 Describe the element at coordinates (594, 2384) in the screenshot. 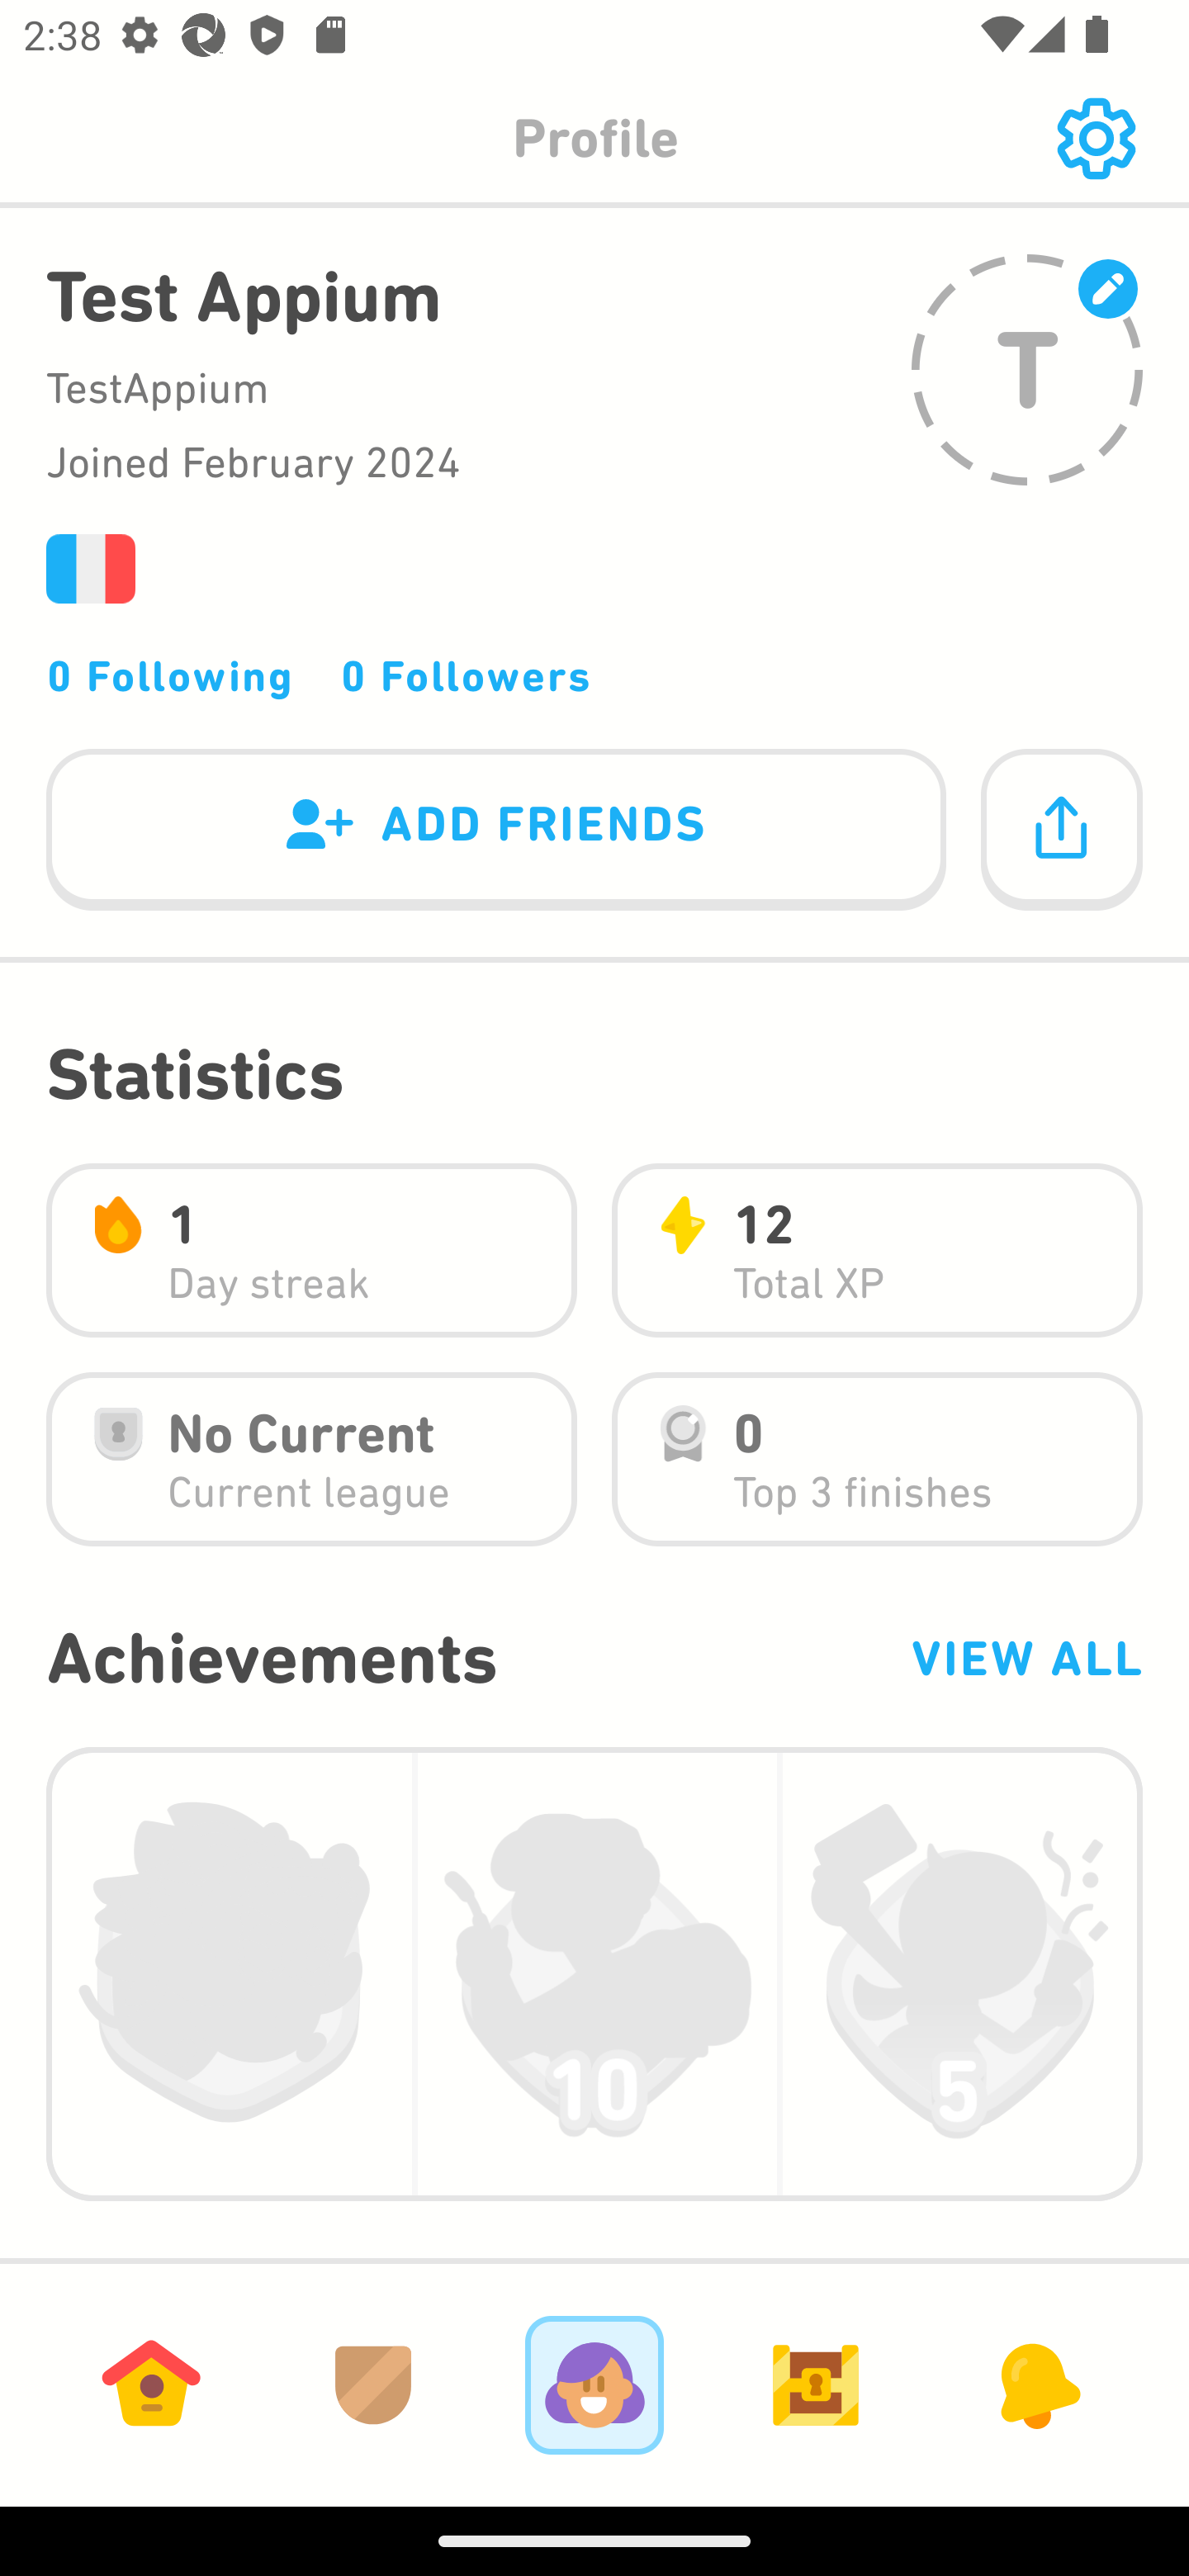

I see `Profile Tab` at that location.